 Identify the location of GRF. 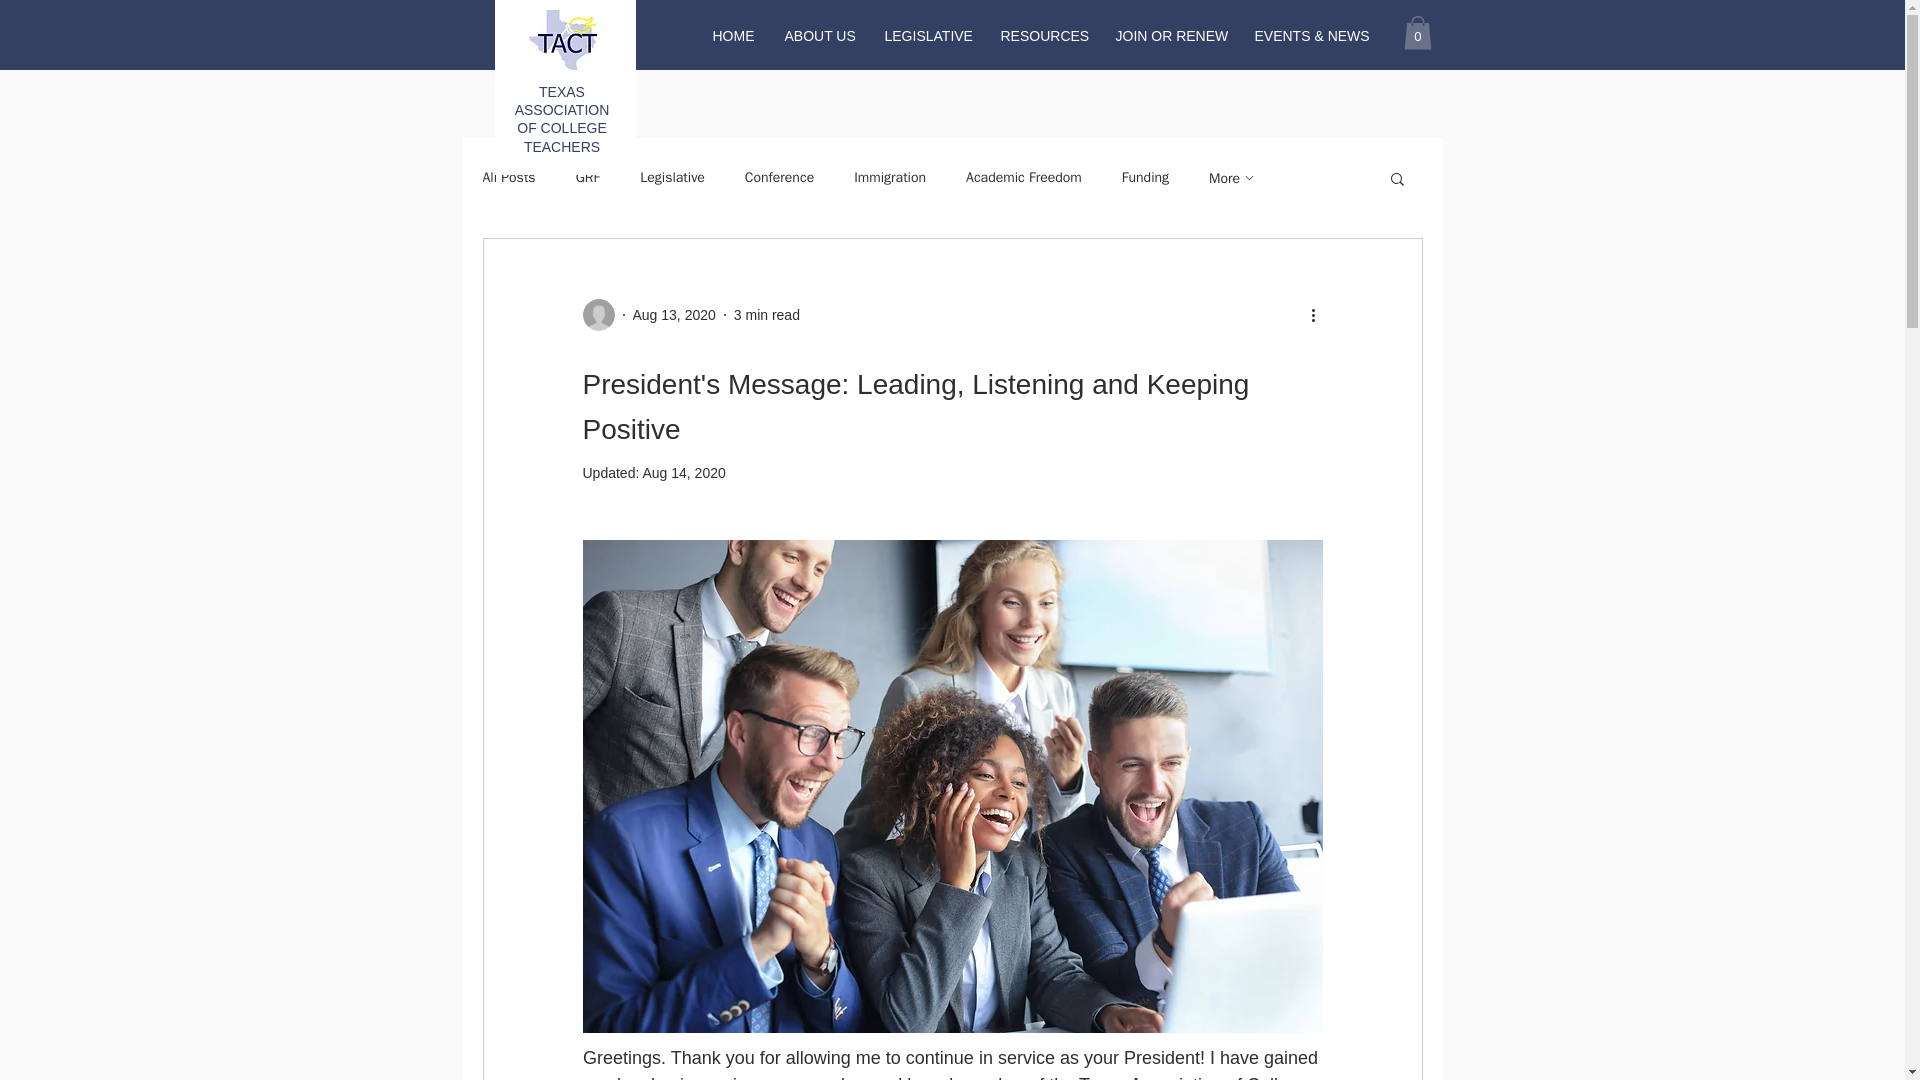
(588, 177).